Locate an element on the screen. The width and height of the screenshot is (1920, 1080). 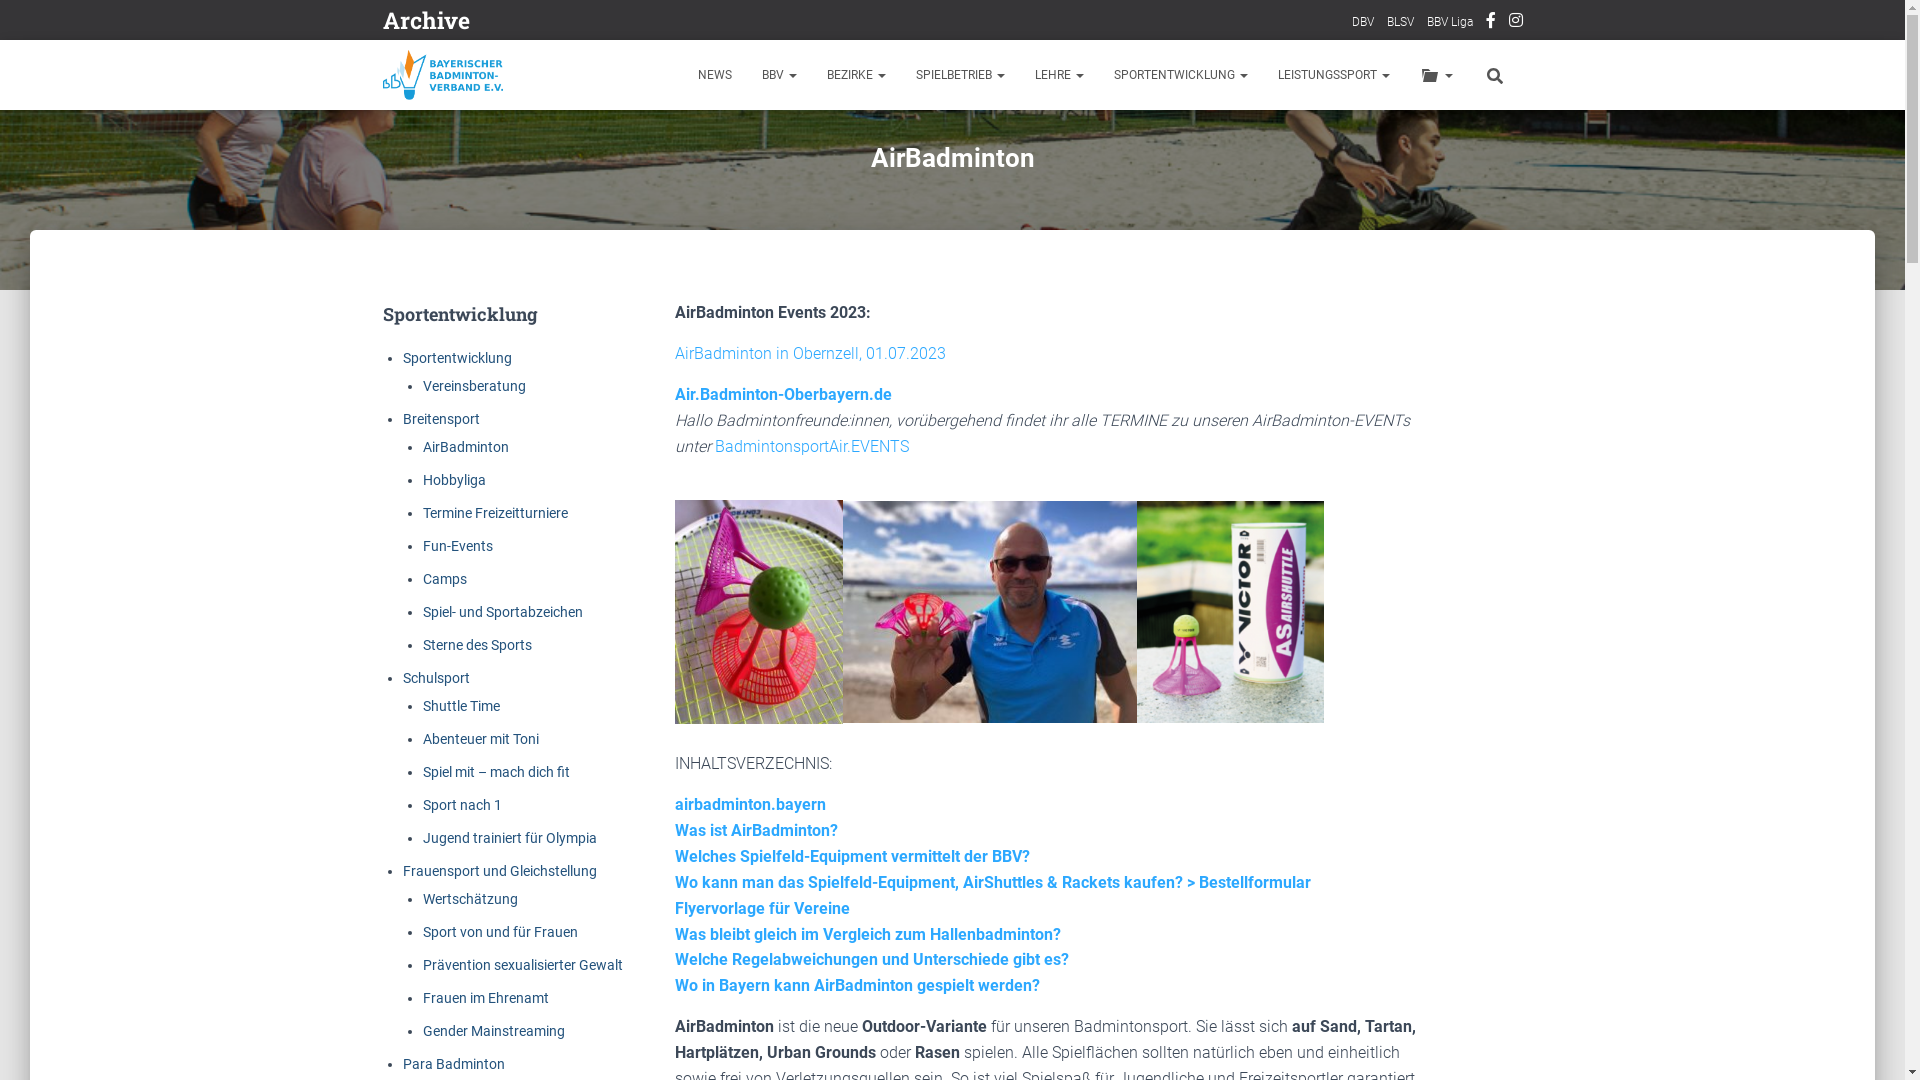
Mai 2018 is located at coordinates (433, 505).